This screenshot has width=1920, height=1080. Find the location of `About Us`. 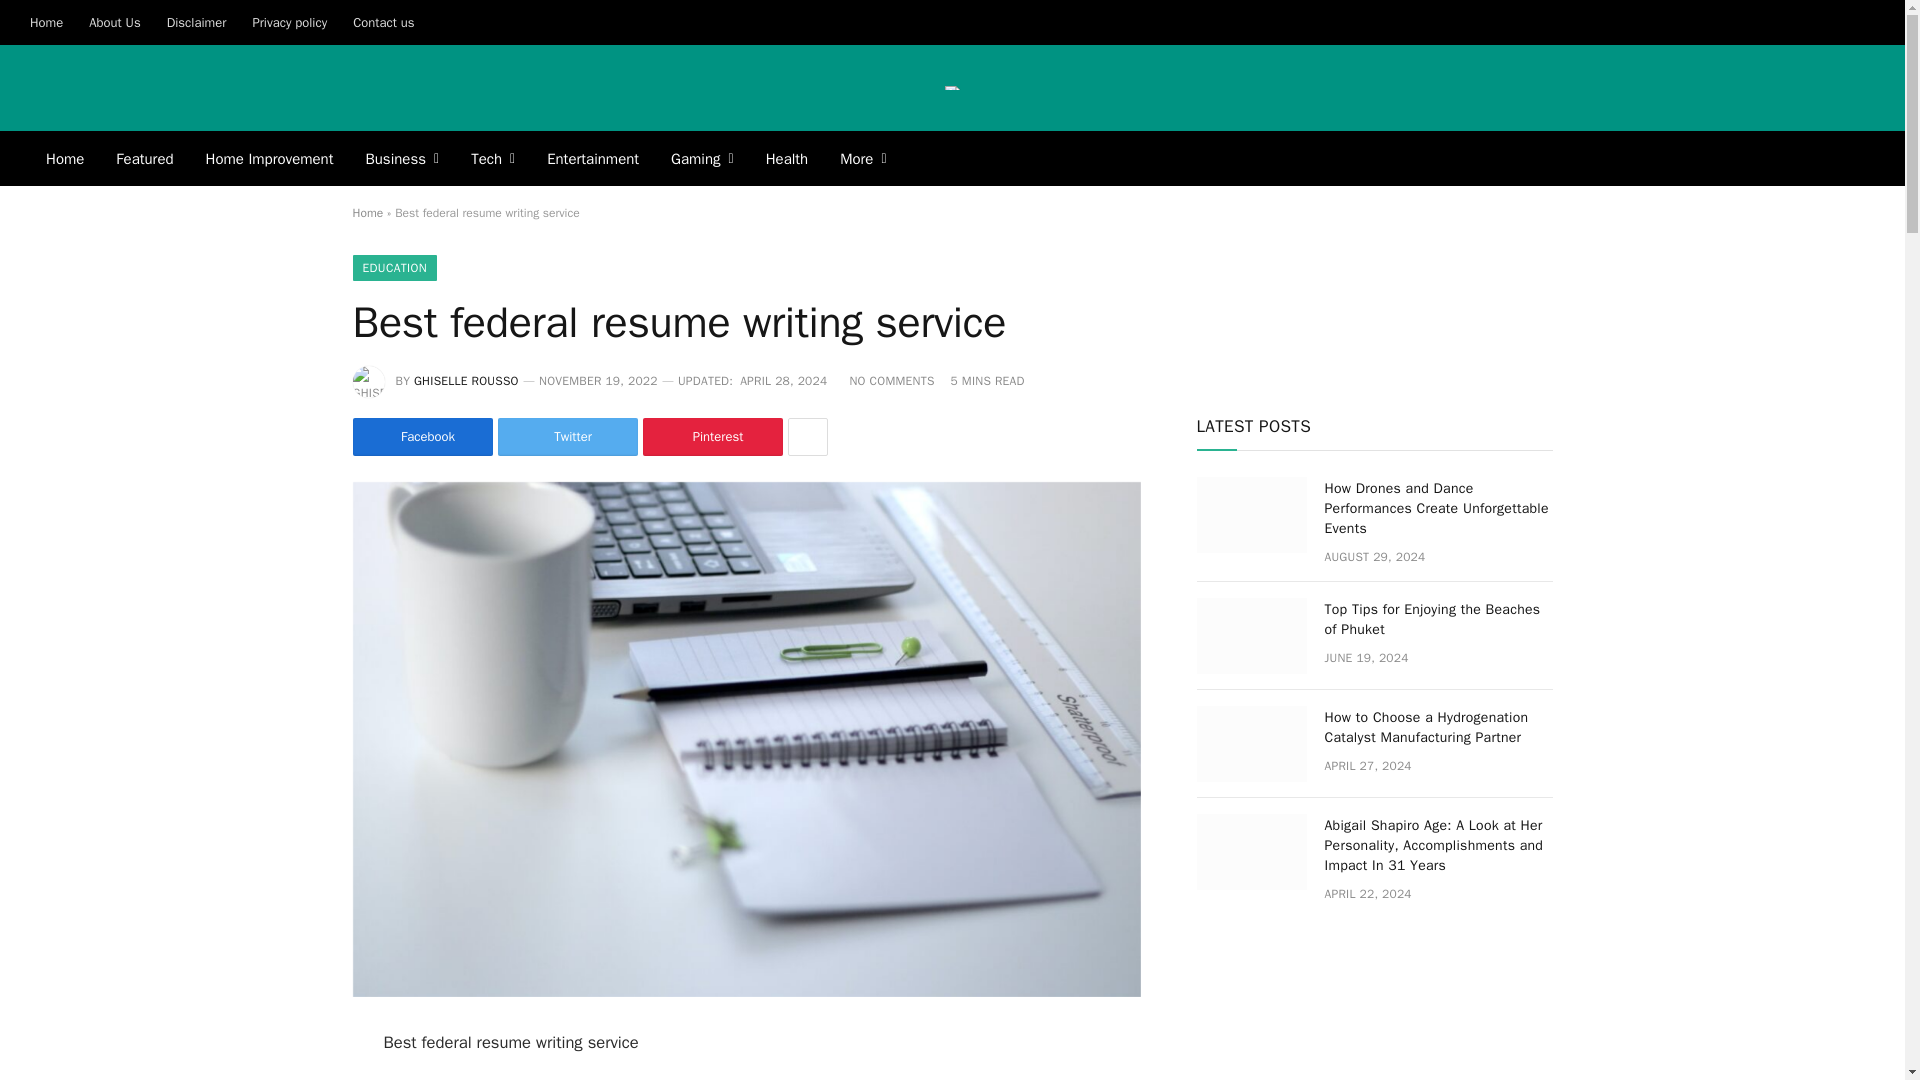

About Us is located at coordinates (114, 22).